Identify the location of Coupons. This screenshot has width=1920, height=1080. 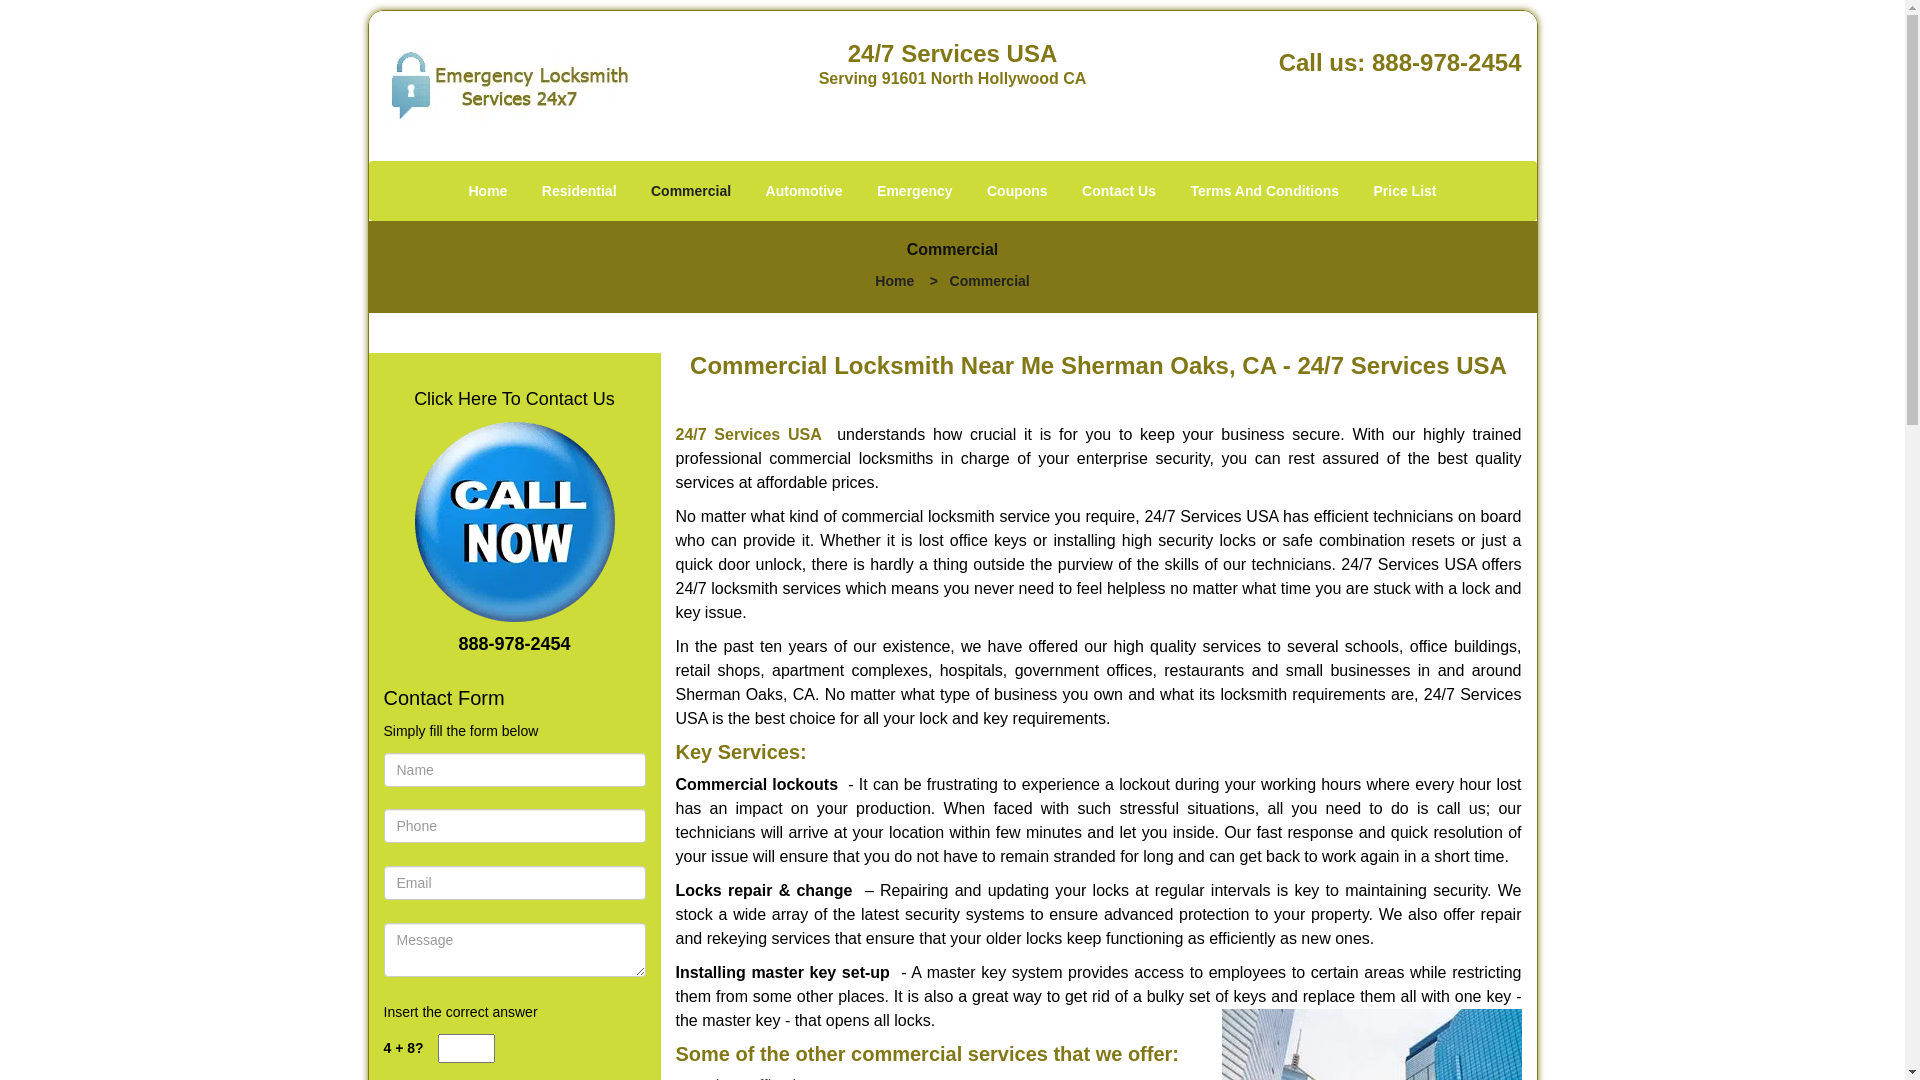
(1018, 191).